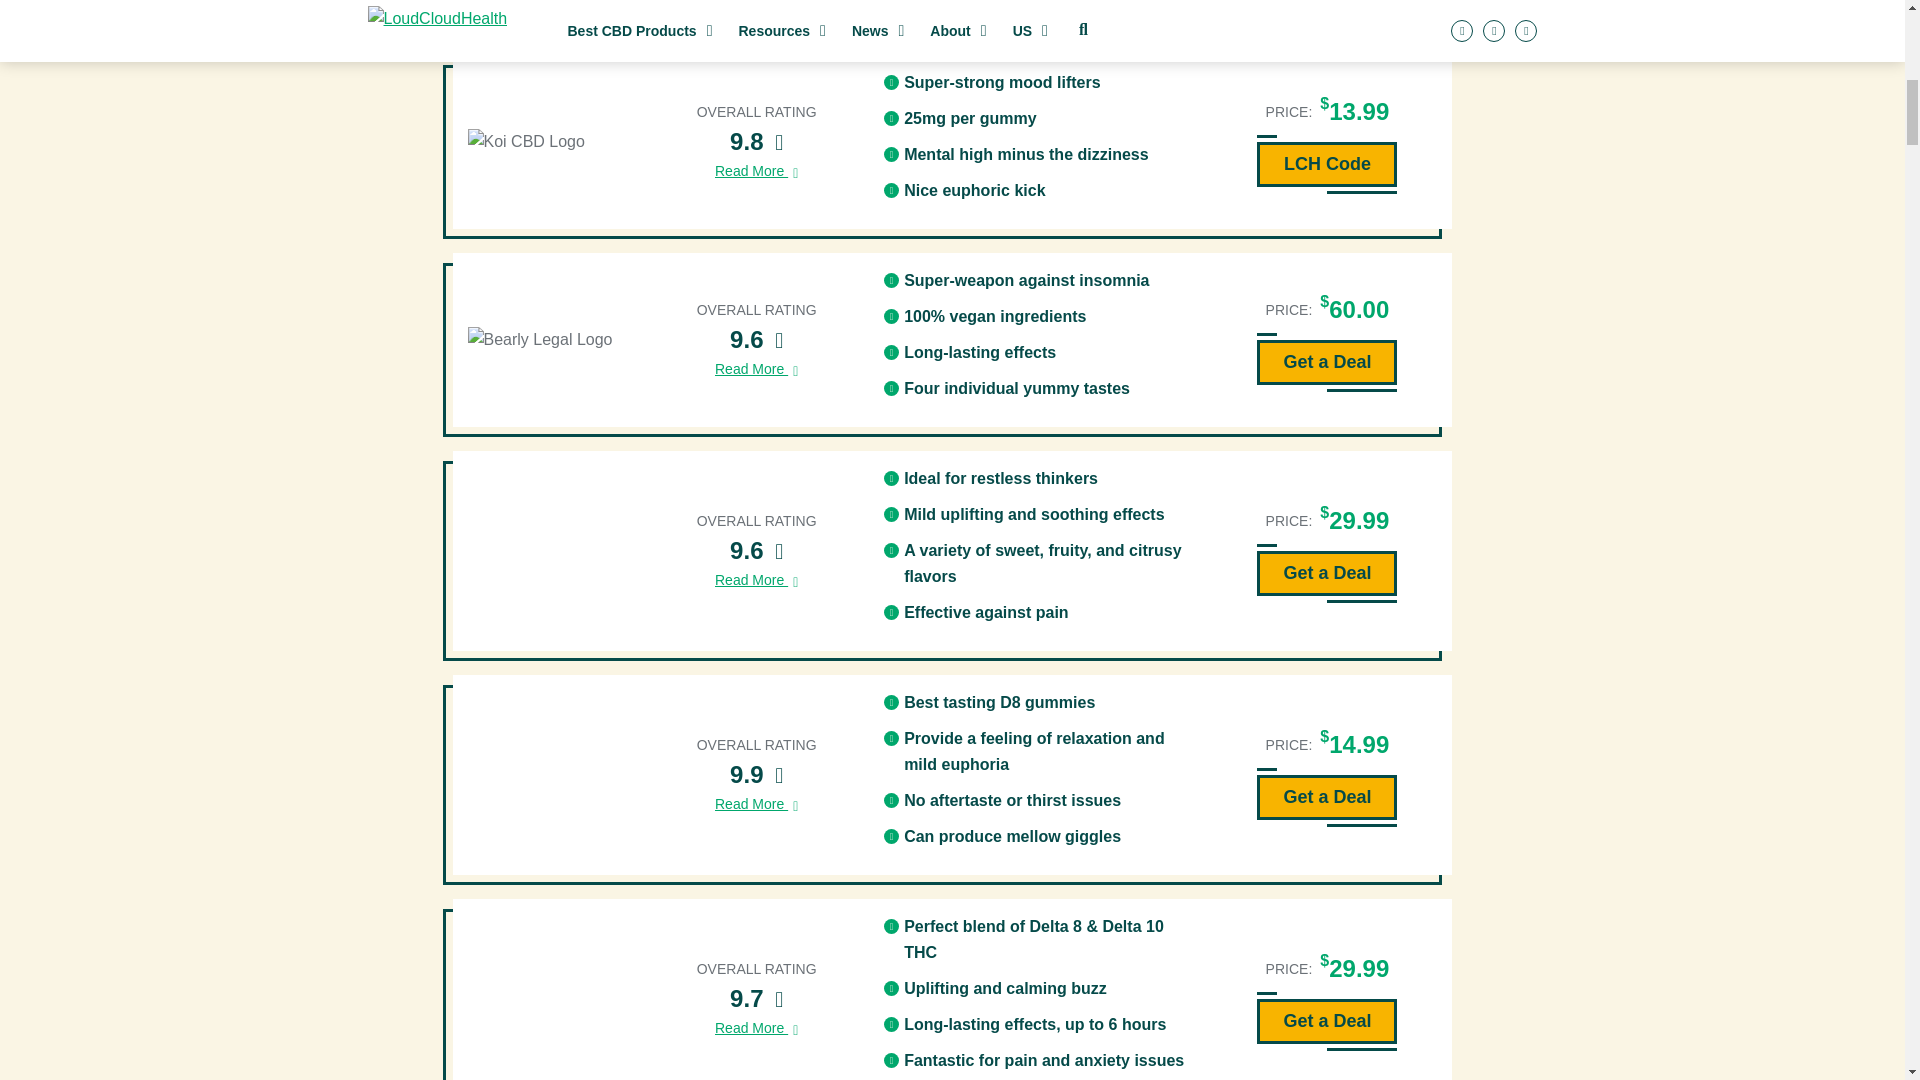 This screenshot has height=1080, width=1920. What do you see at coordinates (756, 370) in the screenshot?
I see `Read More` at bounding box center [756, 370].